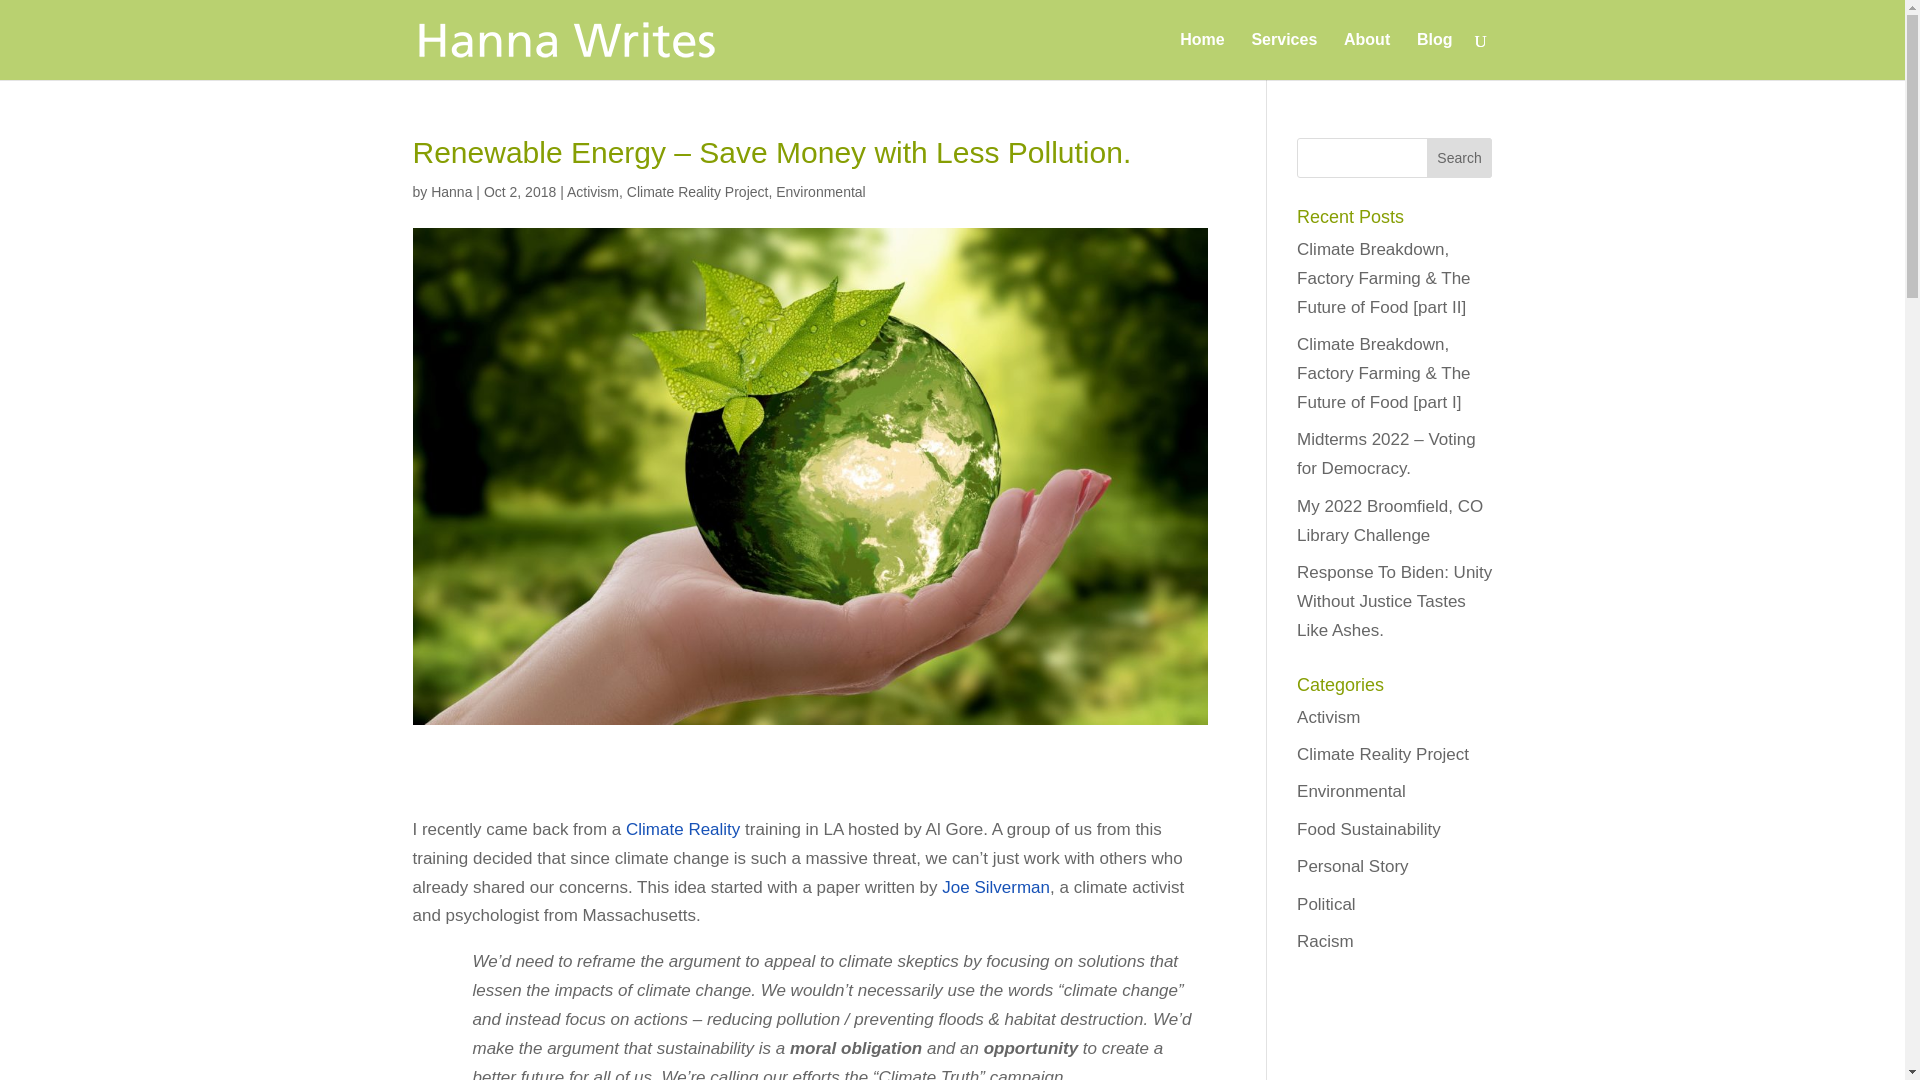 Image resolution: width=1920 pixels, height=1080 pixels. Describe the element at coordinates (1460, 158) in the screenshot. I see `Search` at that location.